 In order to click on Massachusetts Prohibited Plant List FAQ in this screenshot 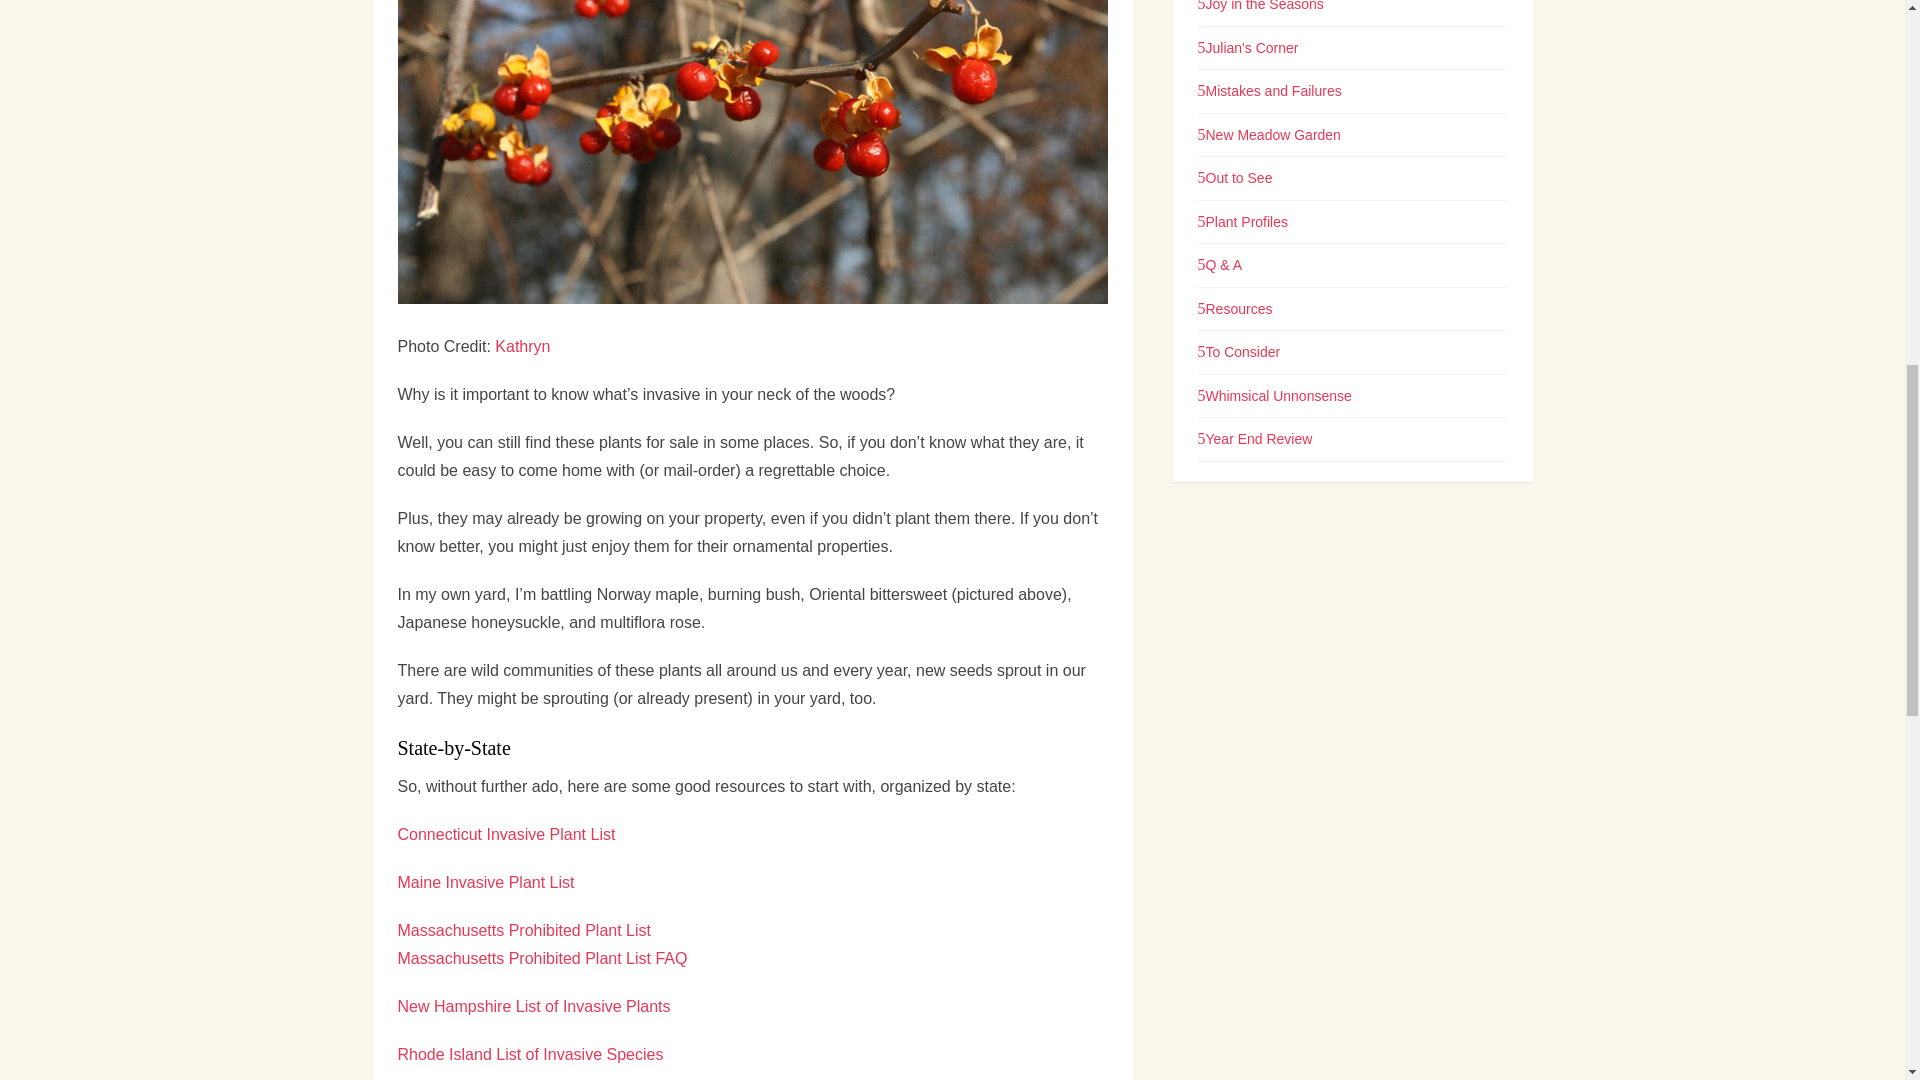, I will do `click(542, 958)`.